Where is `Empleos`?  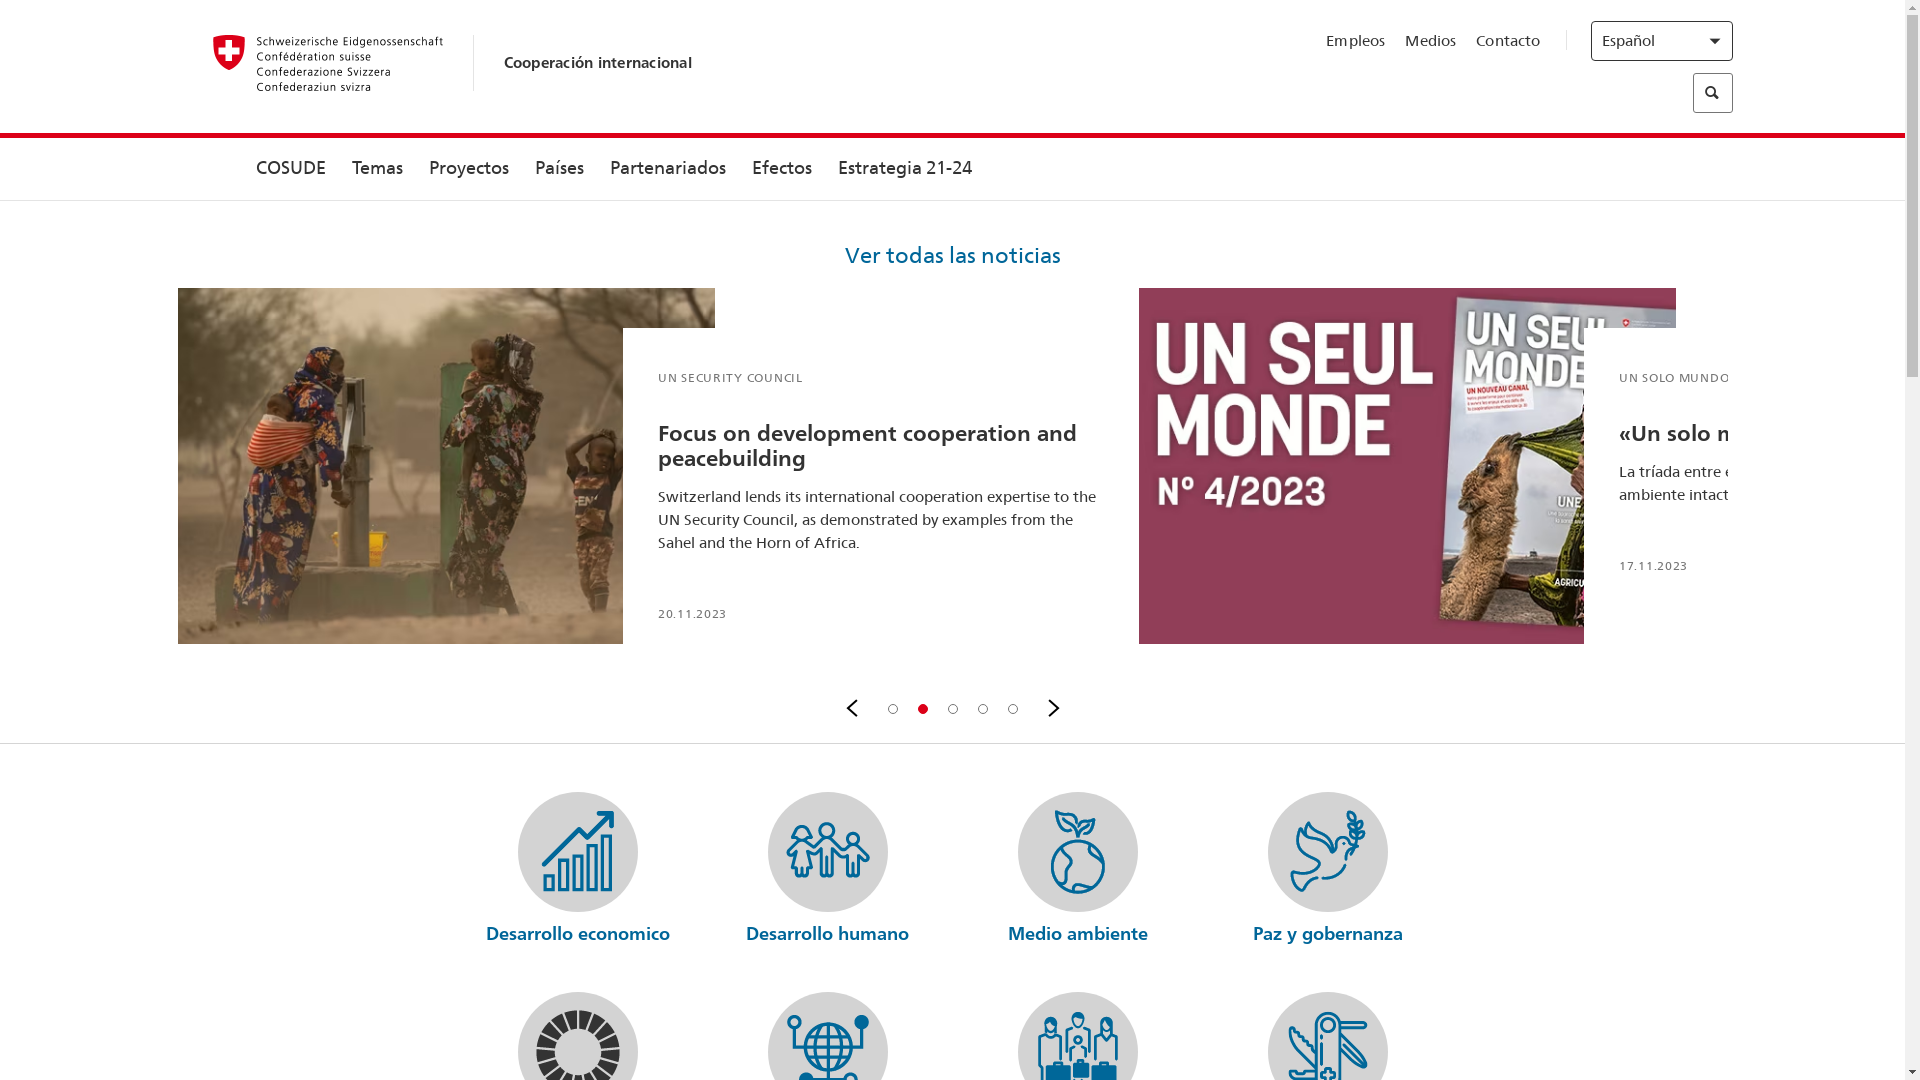 Empleos is located at coordinates (1356, 41).